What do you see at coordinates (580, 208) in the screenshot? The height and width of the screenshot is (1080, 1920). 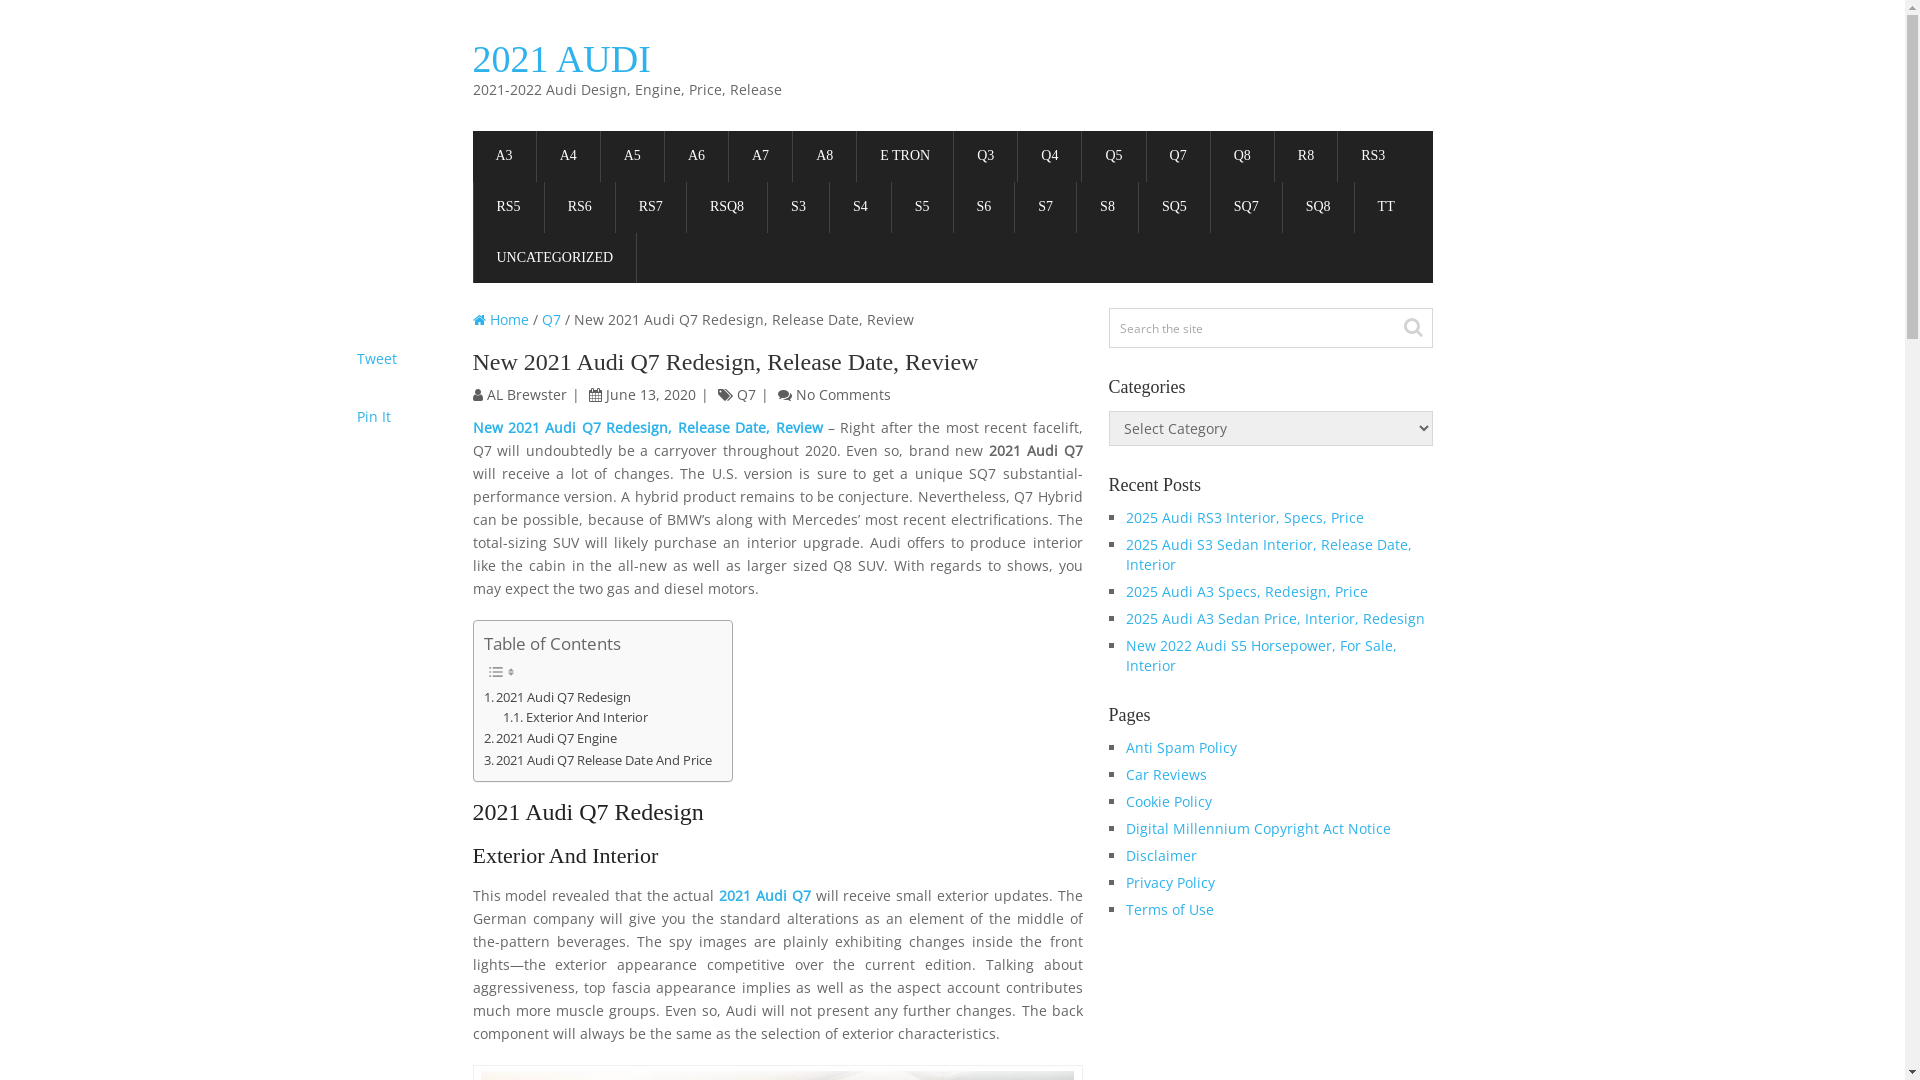 I see `RS6` at bounding box center [580, 208].